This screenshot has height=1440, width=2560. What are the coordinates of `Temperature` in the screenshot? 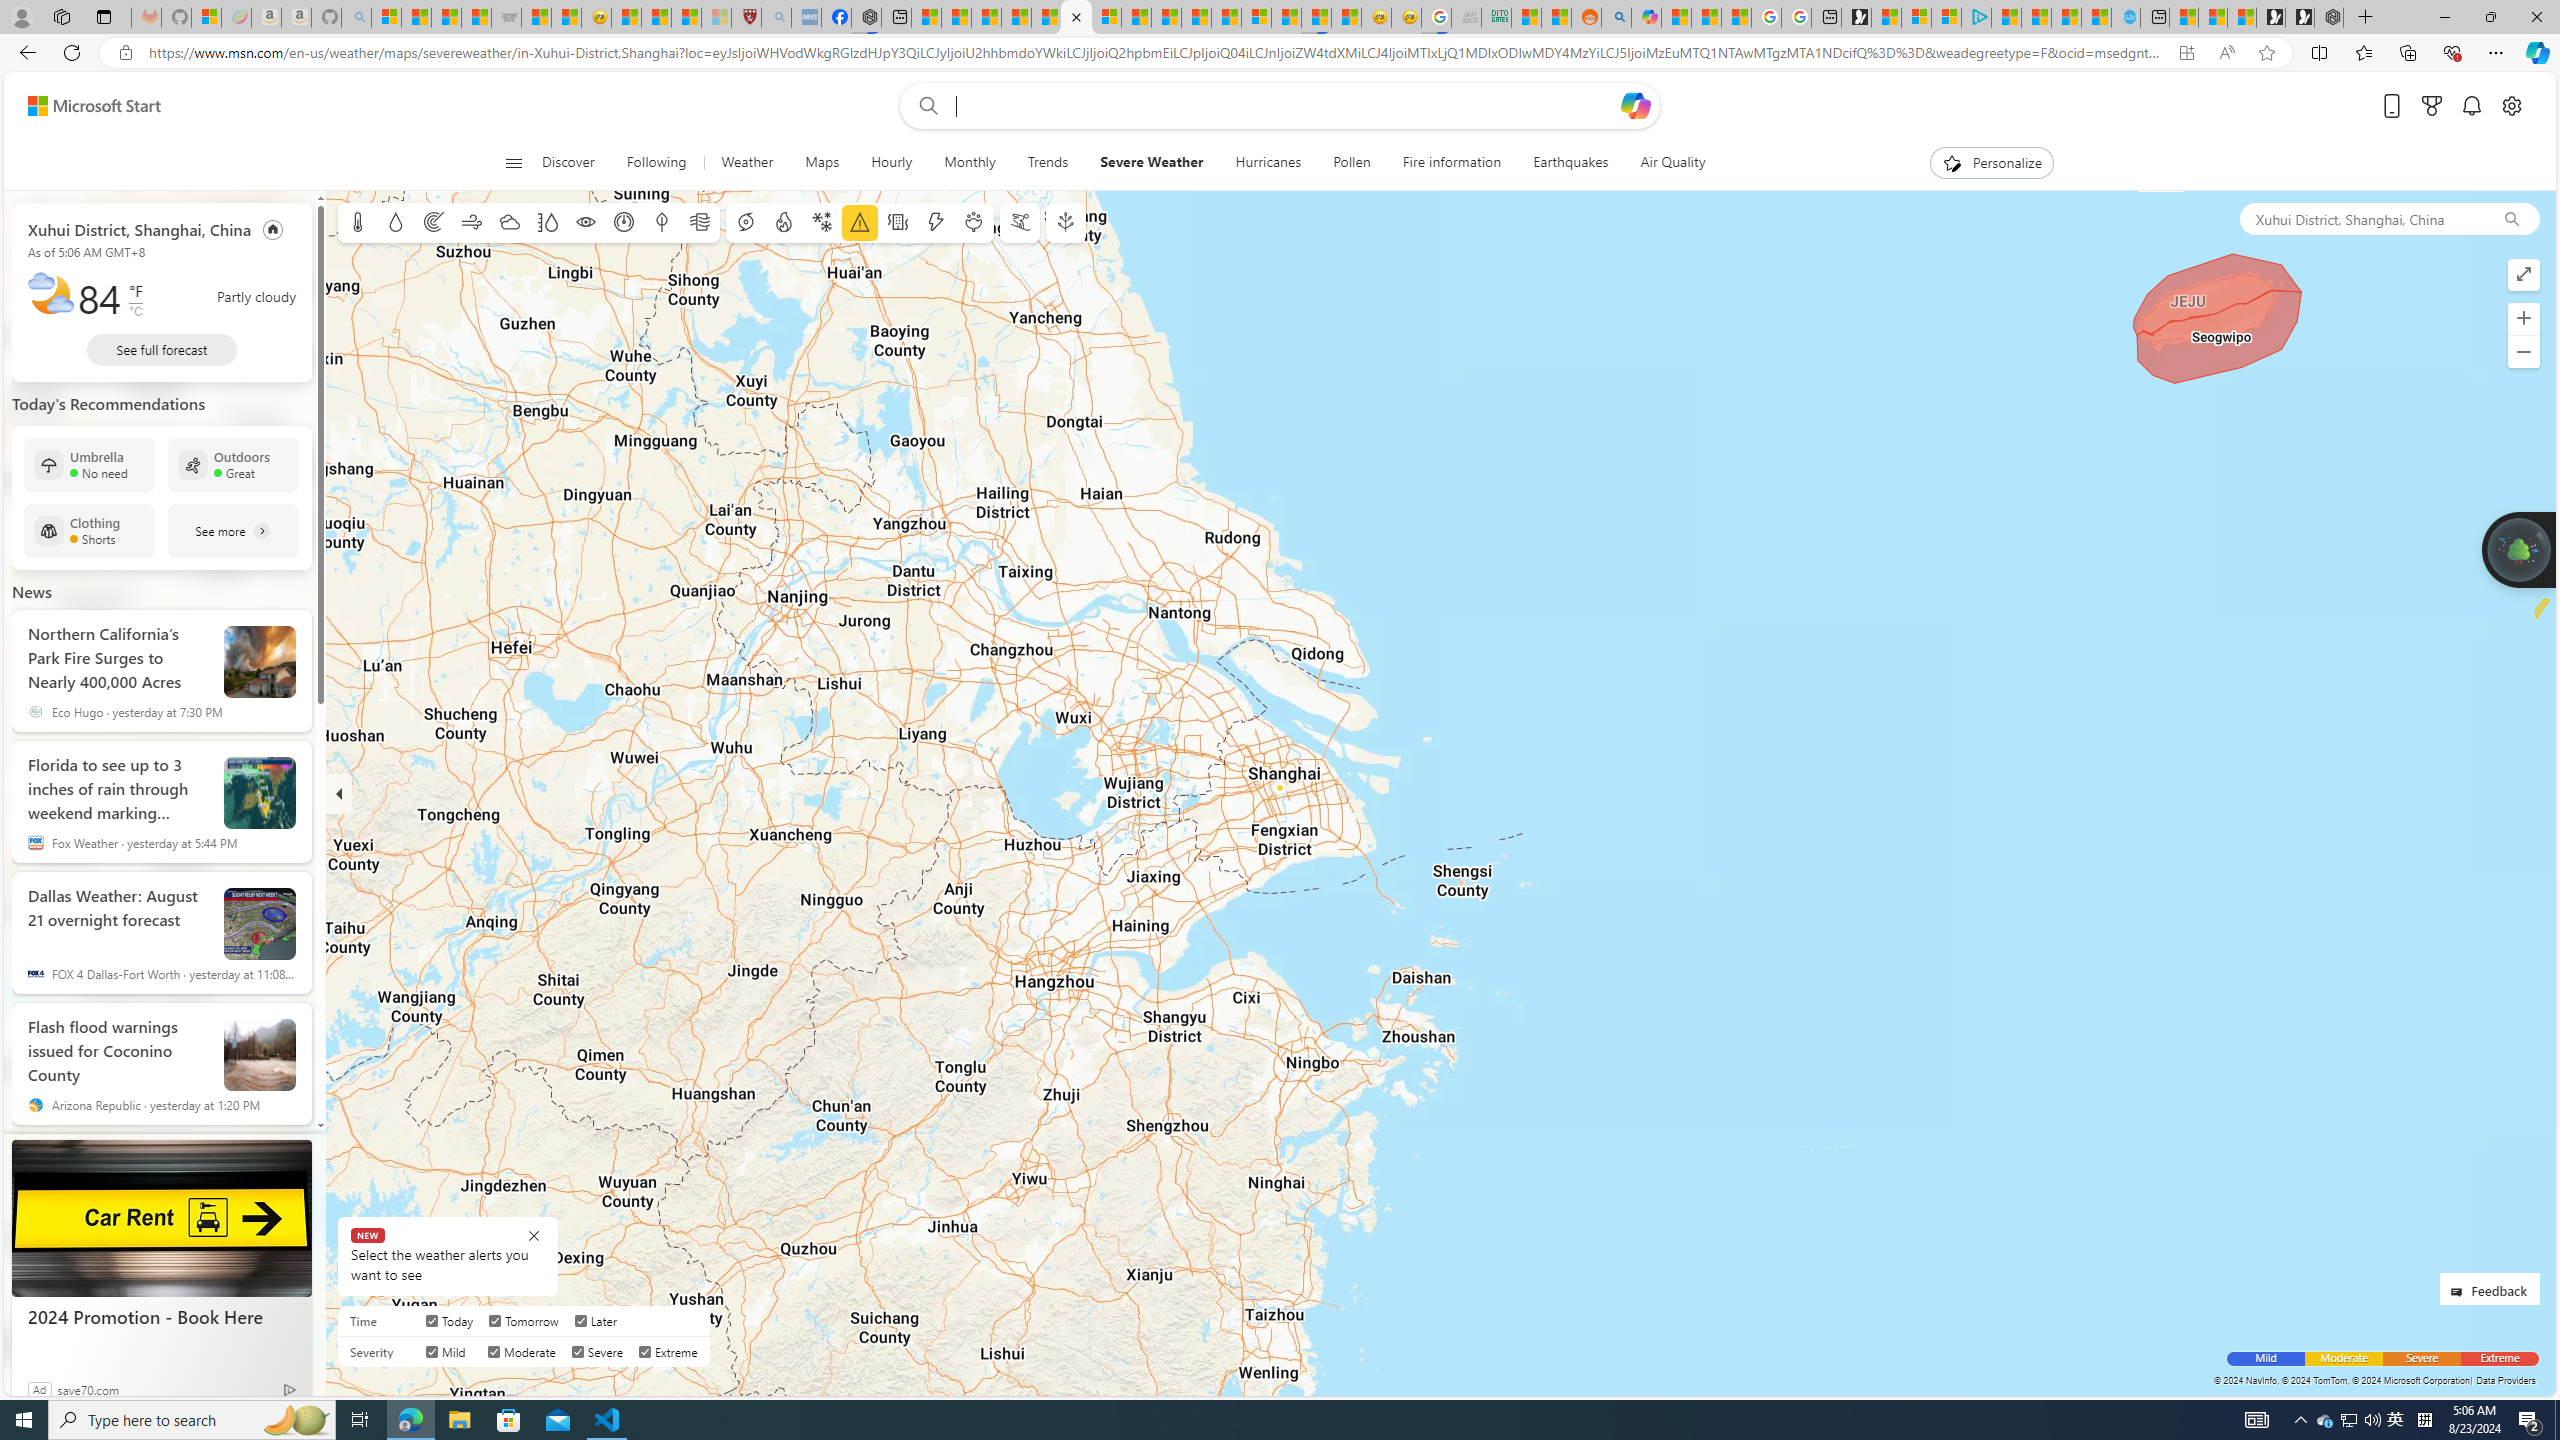 It's located at (358, 222).